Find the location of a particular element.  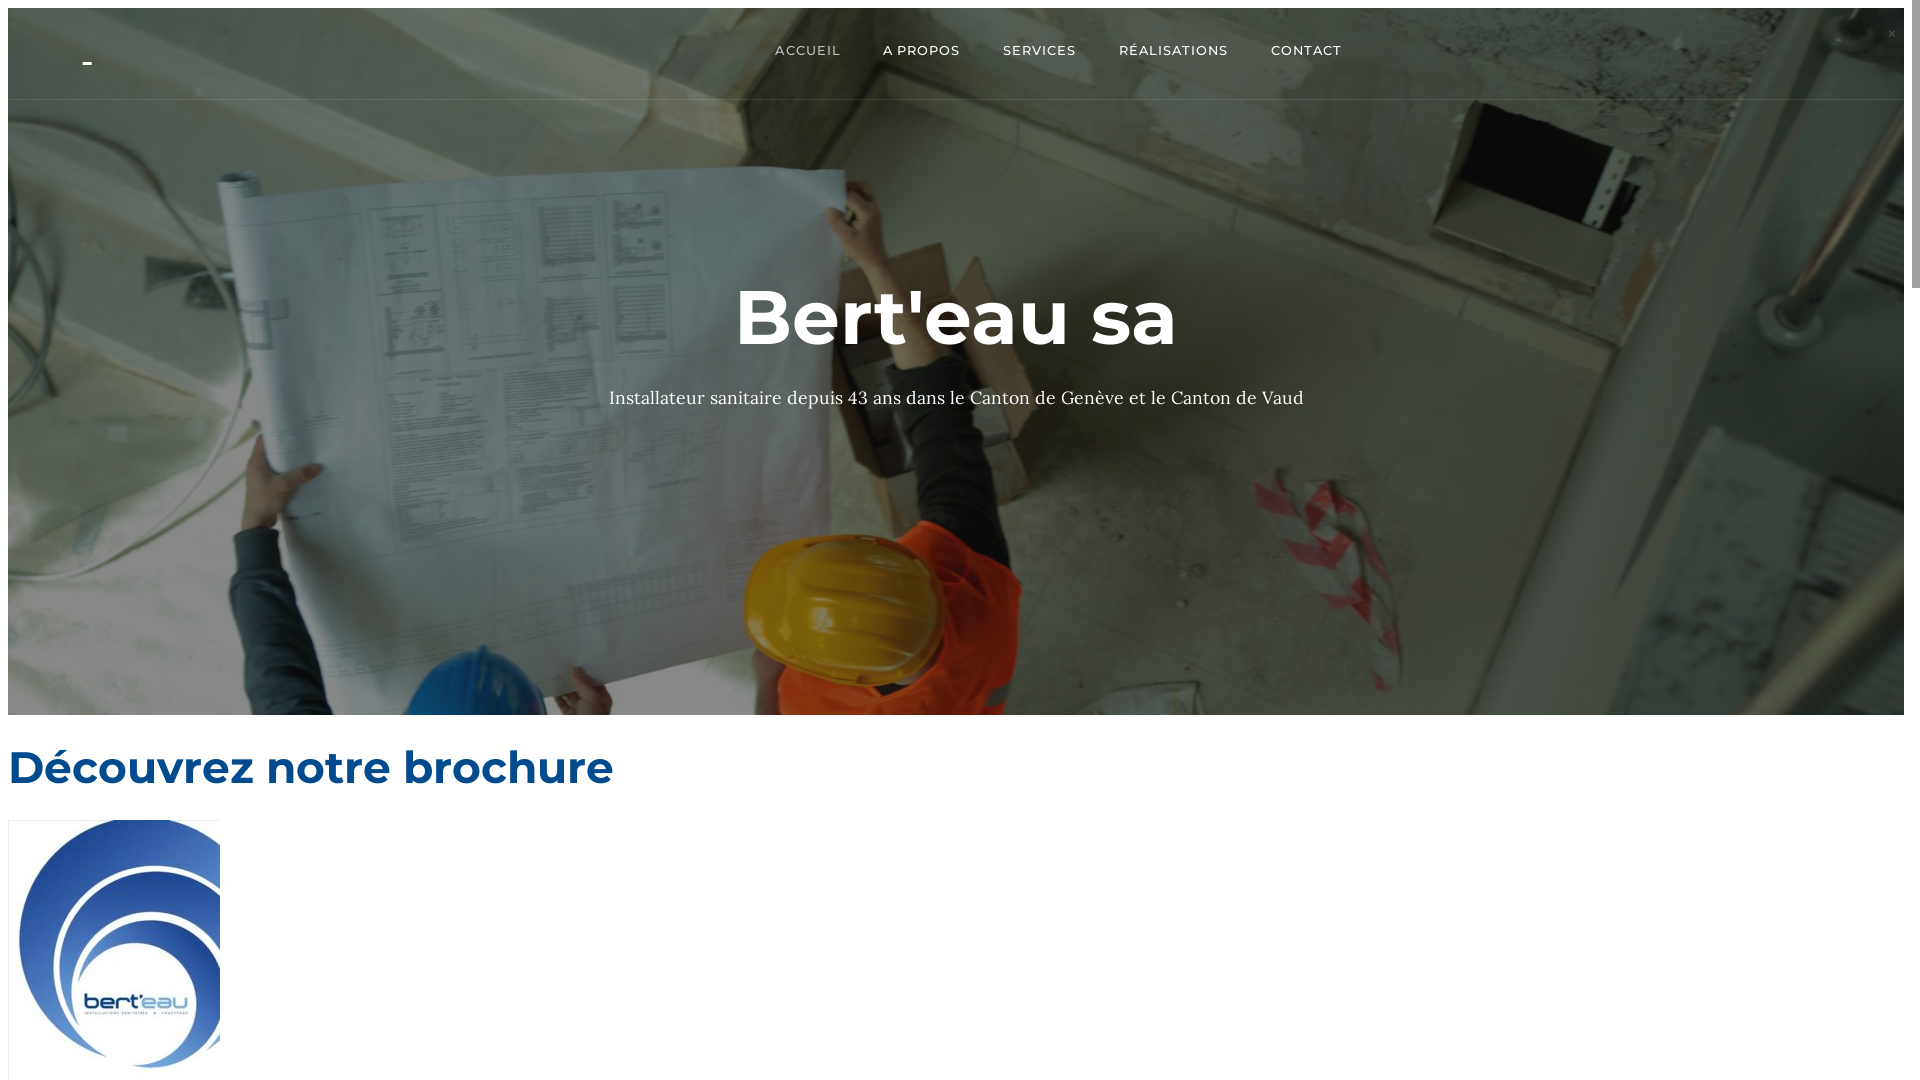

SERVICES is located at coordinates (1039, 51).